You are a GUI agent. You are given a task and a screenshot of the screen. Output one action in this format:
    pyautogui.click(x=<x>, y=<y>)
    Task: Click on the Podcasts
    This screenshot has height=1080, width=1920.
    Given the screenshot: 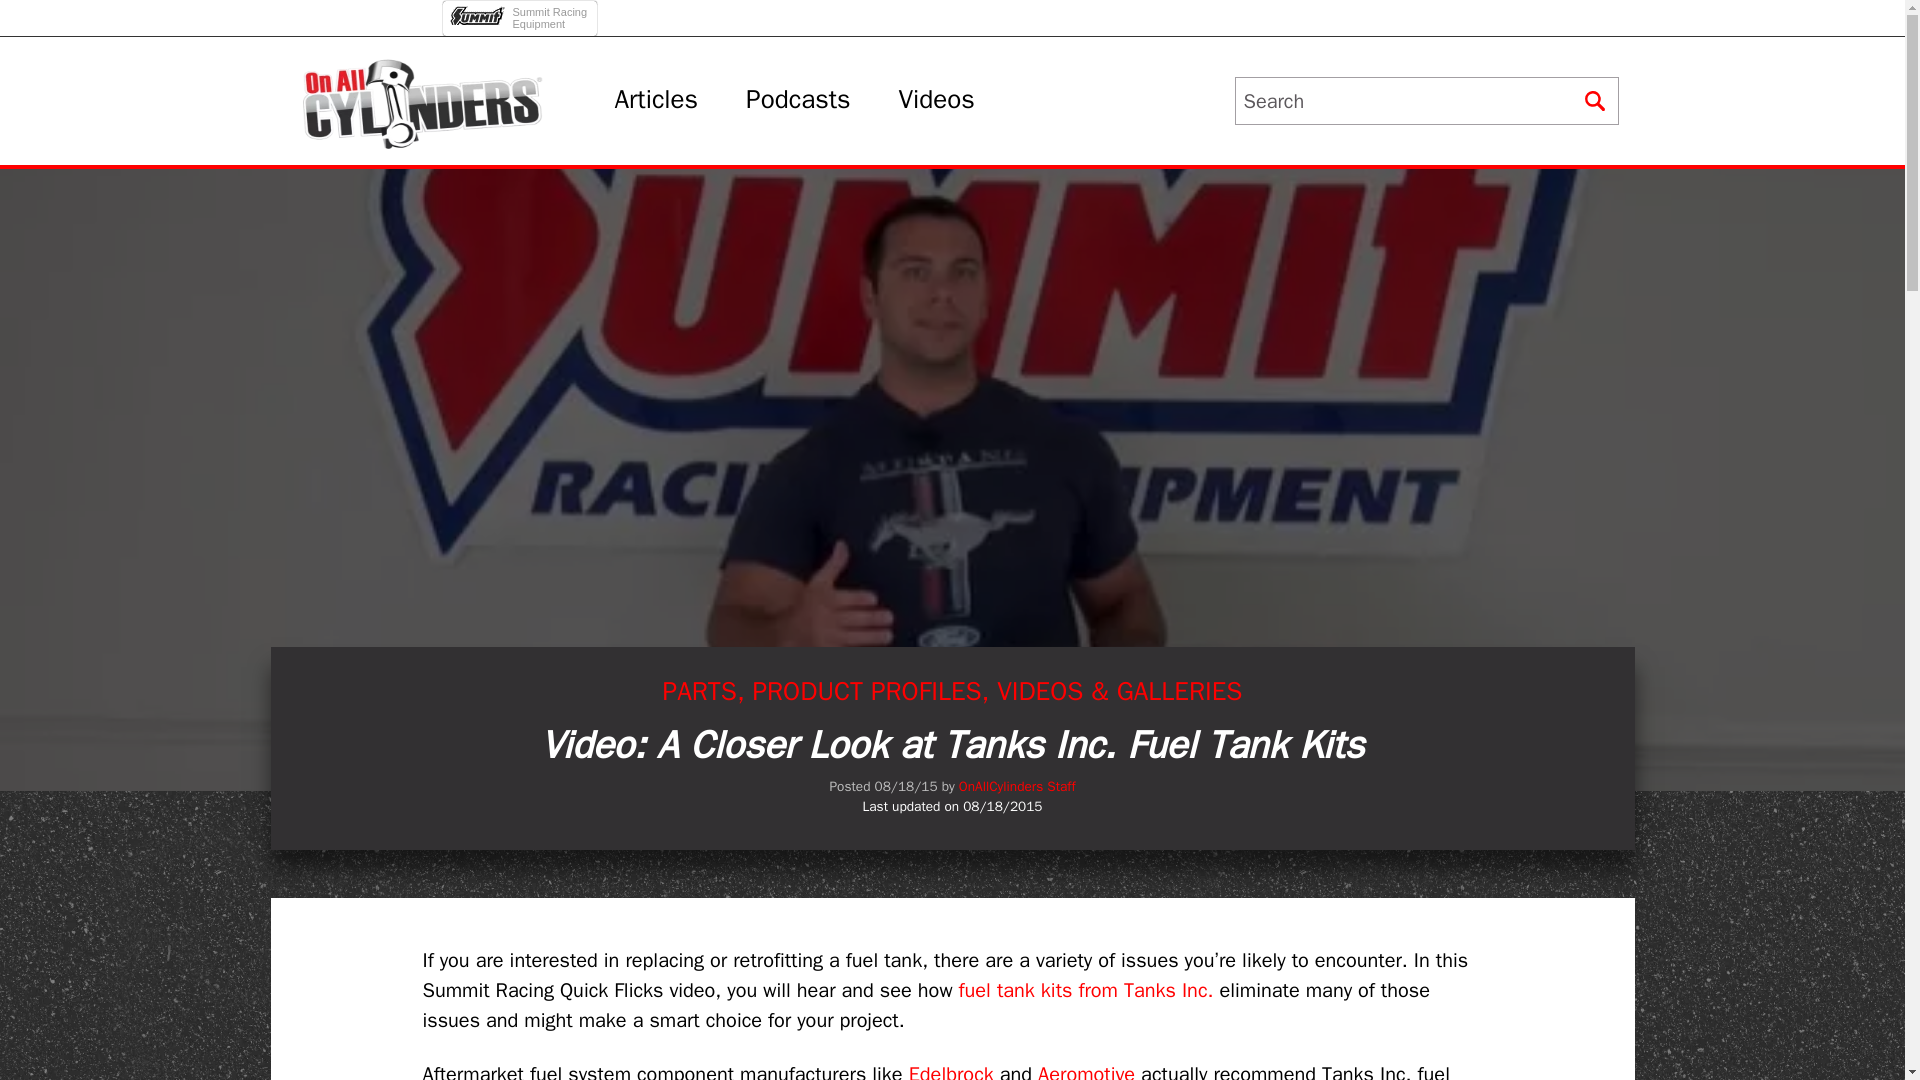 What is the action you would take?
    pyautogui.click(x=936, y=100)
    